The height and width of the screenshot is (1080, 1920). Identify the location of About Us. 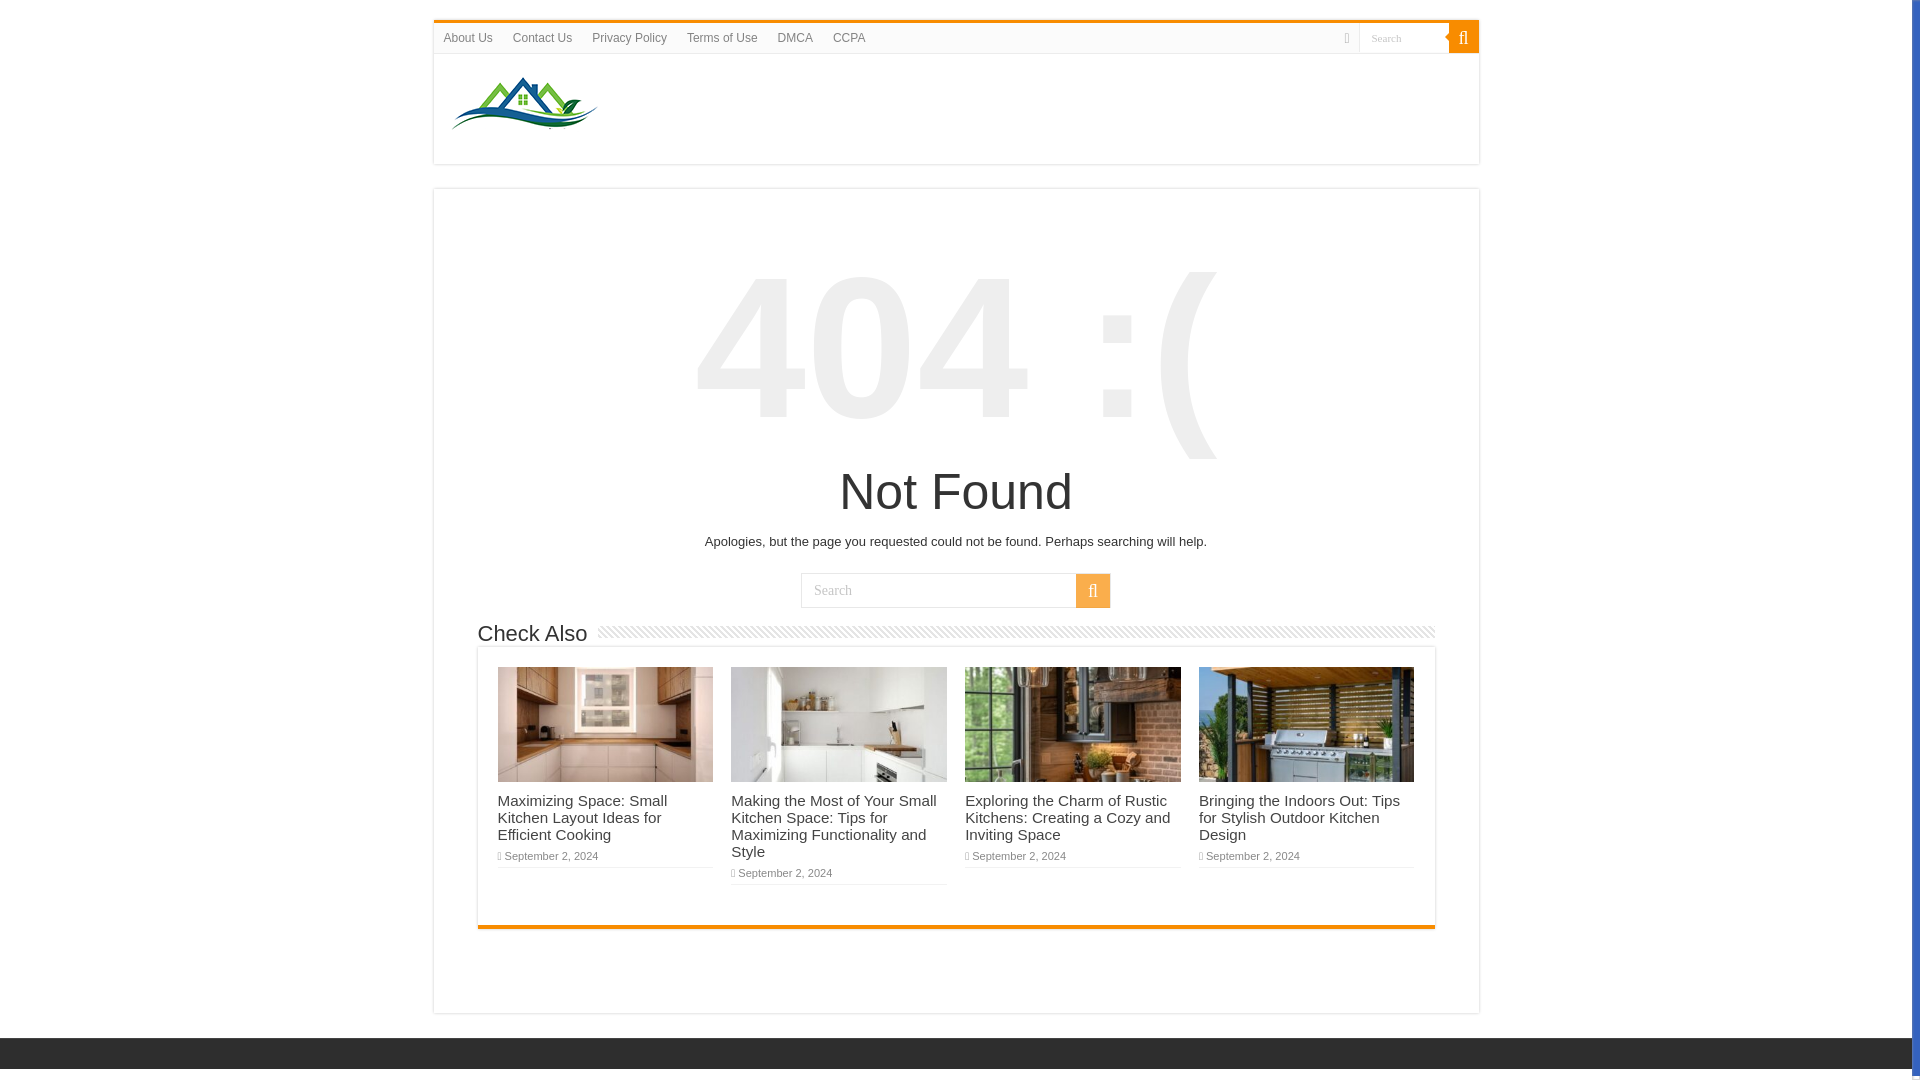
(468, 37).